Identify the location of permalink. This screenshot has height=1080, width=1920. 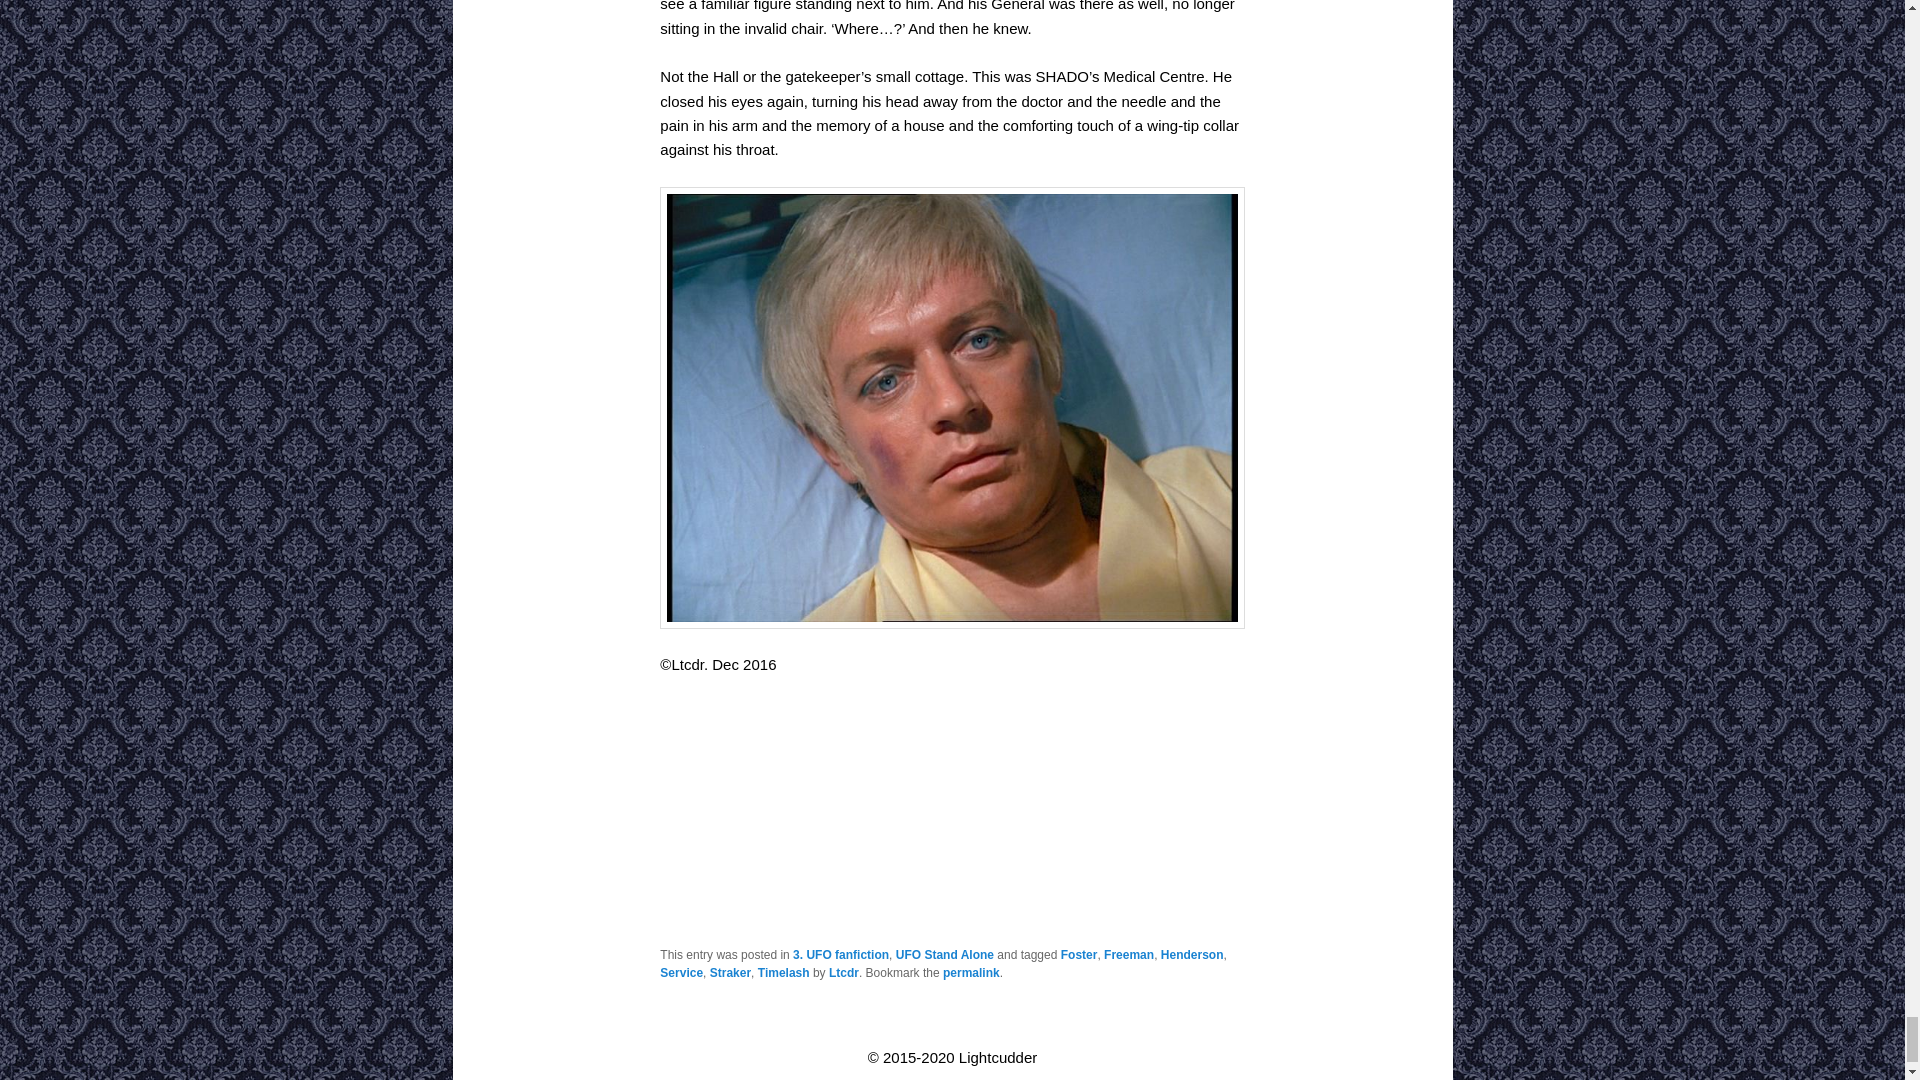
(971, 972).